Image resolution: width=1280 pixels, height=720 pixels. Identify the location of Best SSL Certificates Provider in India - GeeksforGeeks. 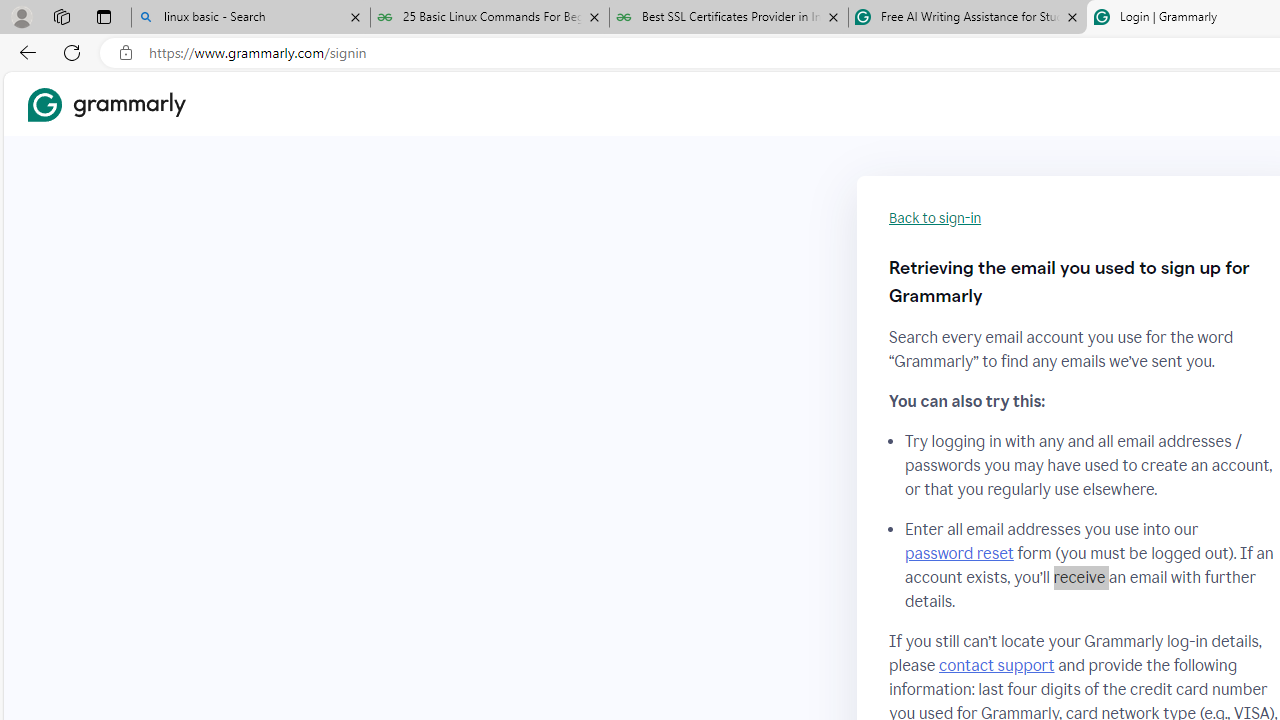
(729, 18).